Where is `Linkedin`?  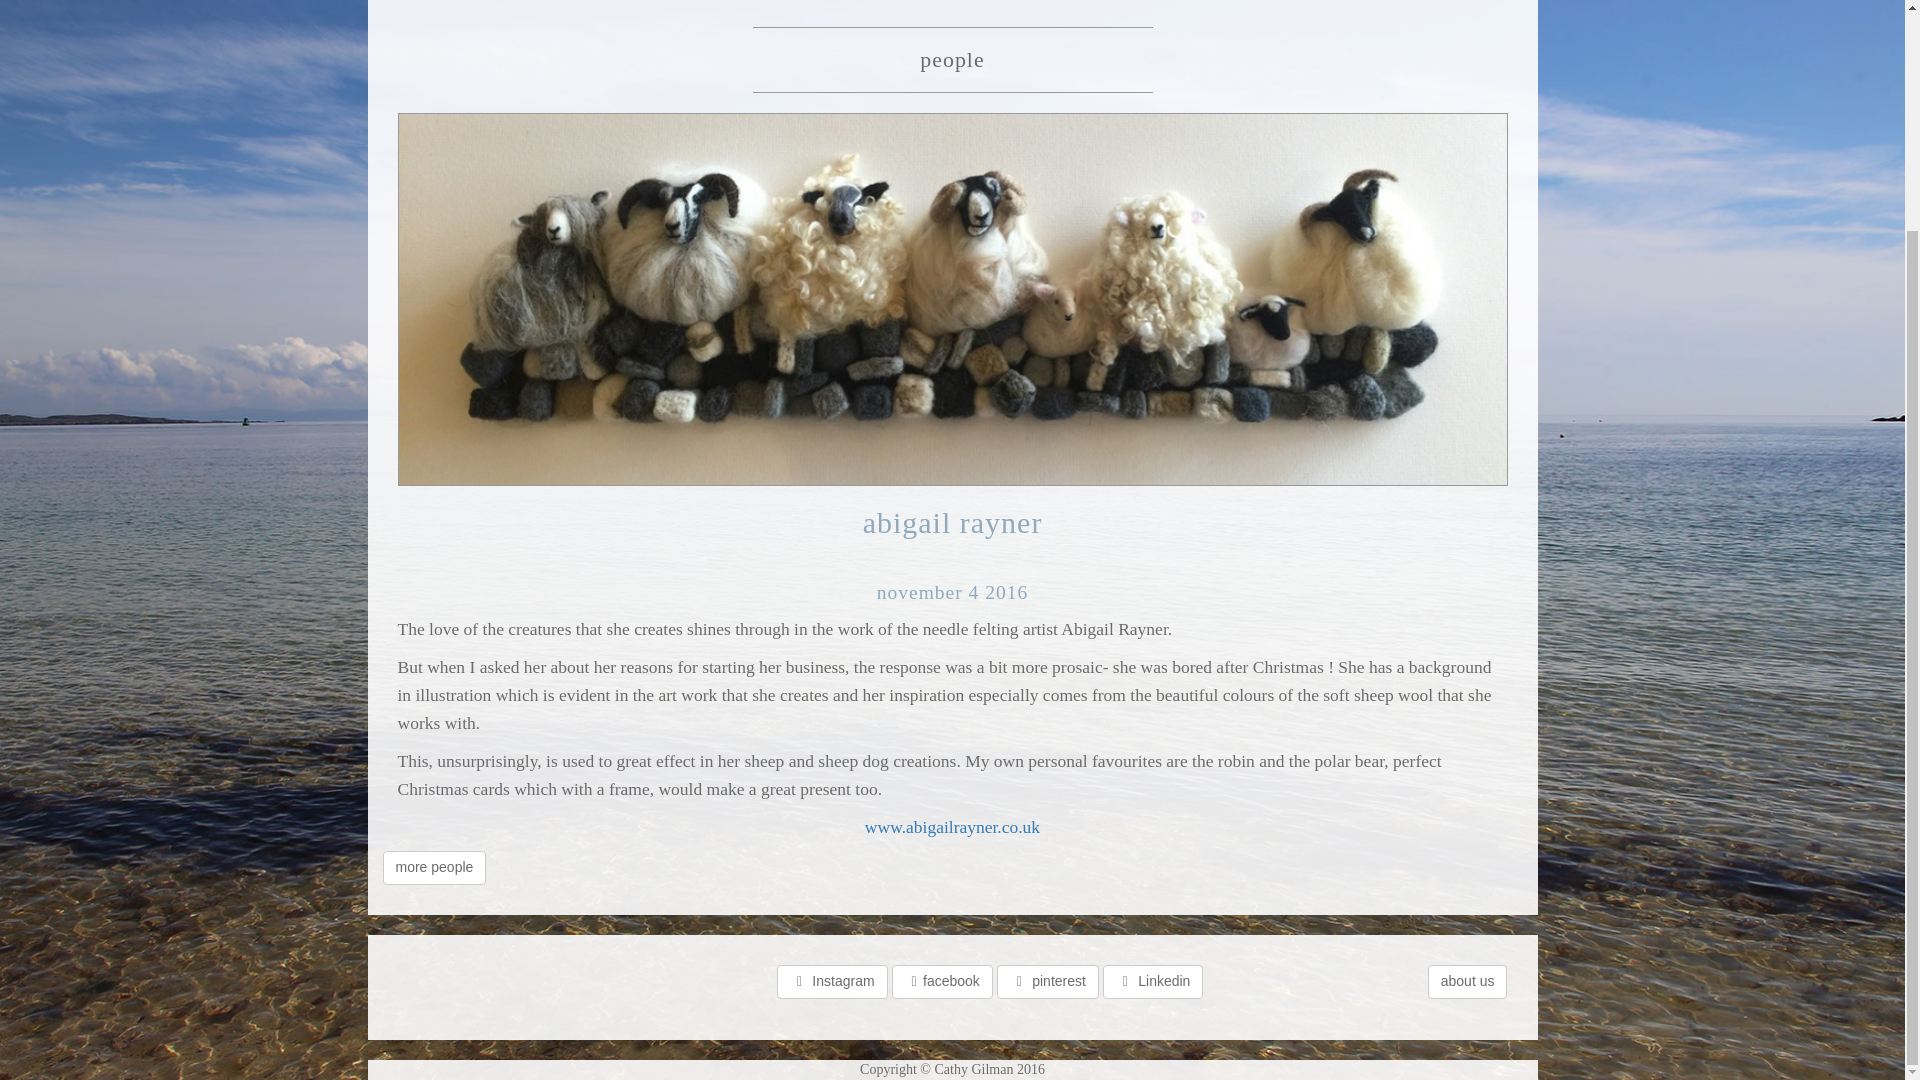
Linkedin is located at coordinates (1152, 982).